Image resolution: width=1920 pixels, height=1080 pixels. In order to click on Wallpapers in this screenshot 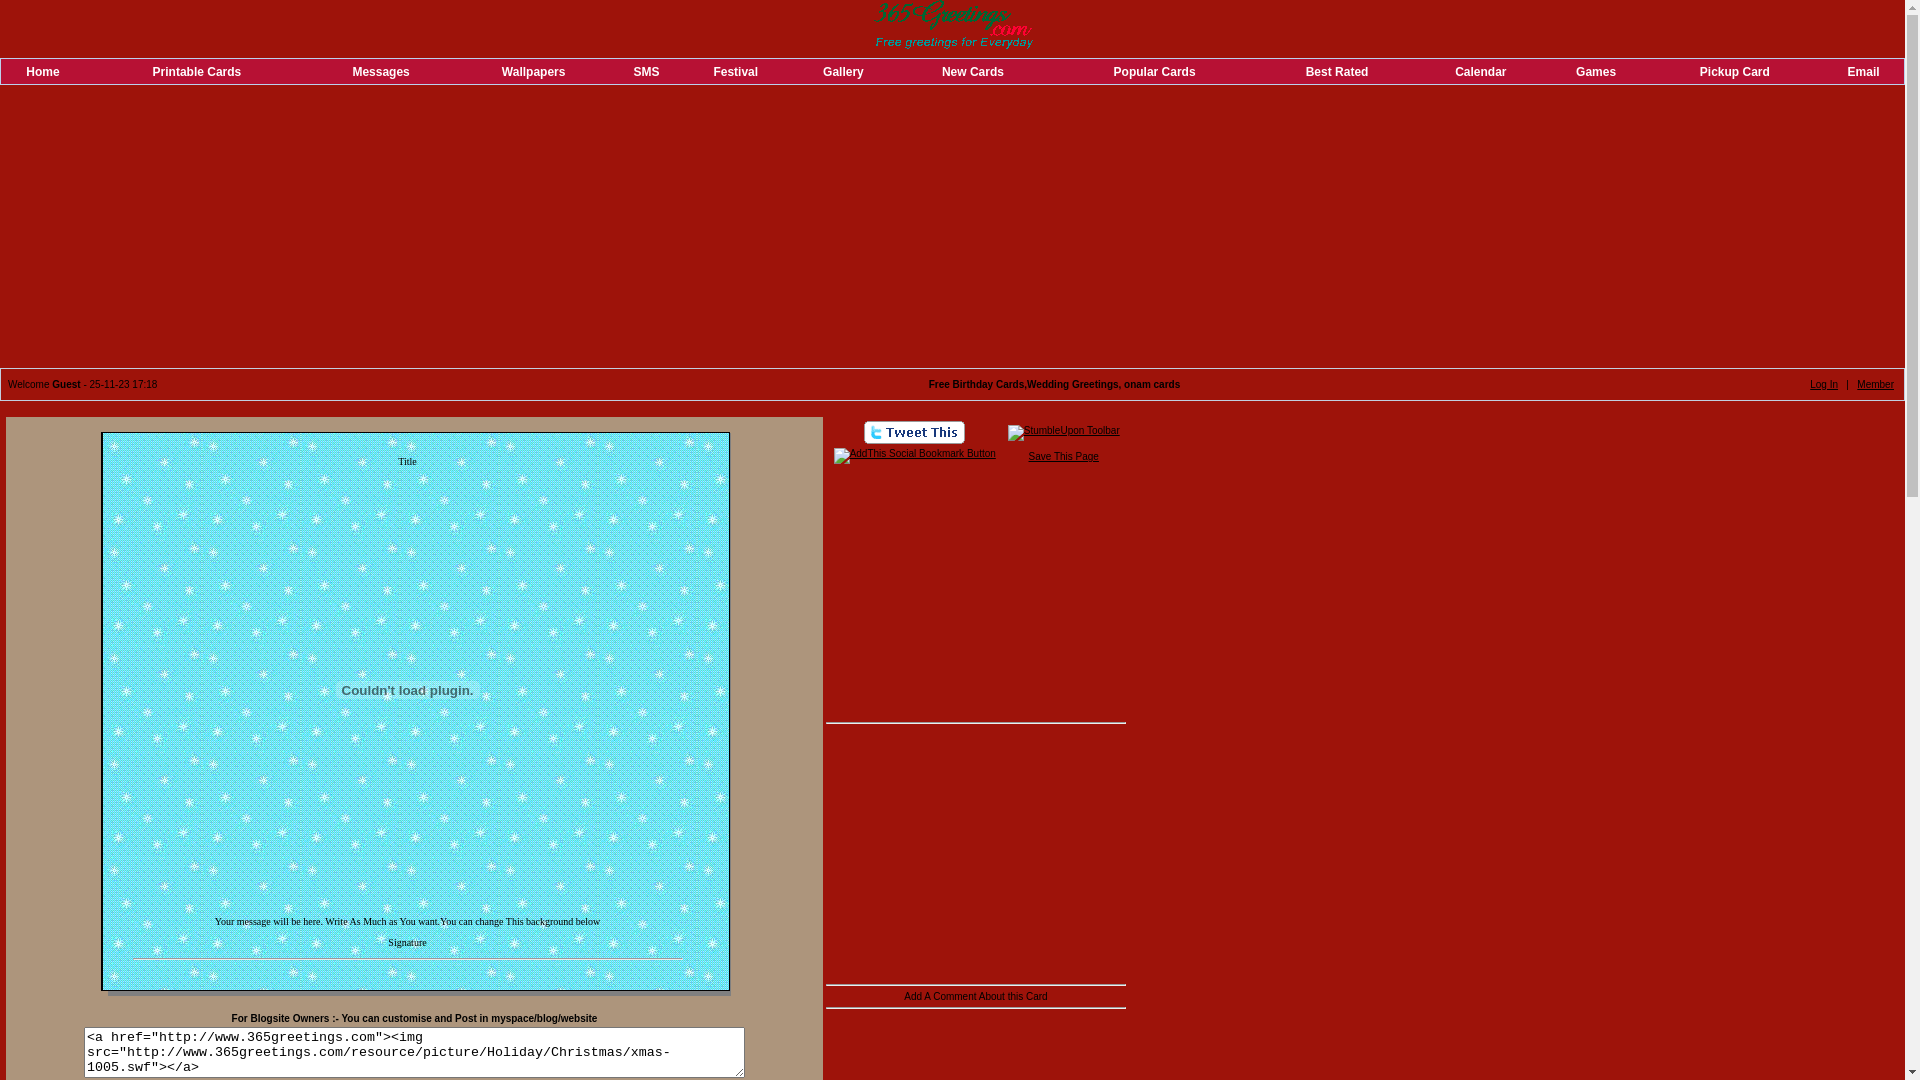, I will do `click(534, 70)`.